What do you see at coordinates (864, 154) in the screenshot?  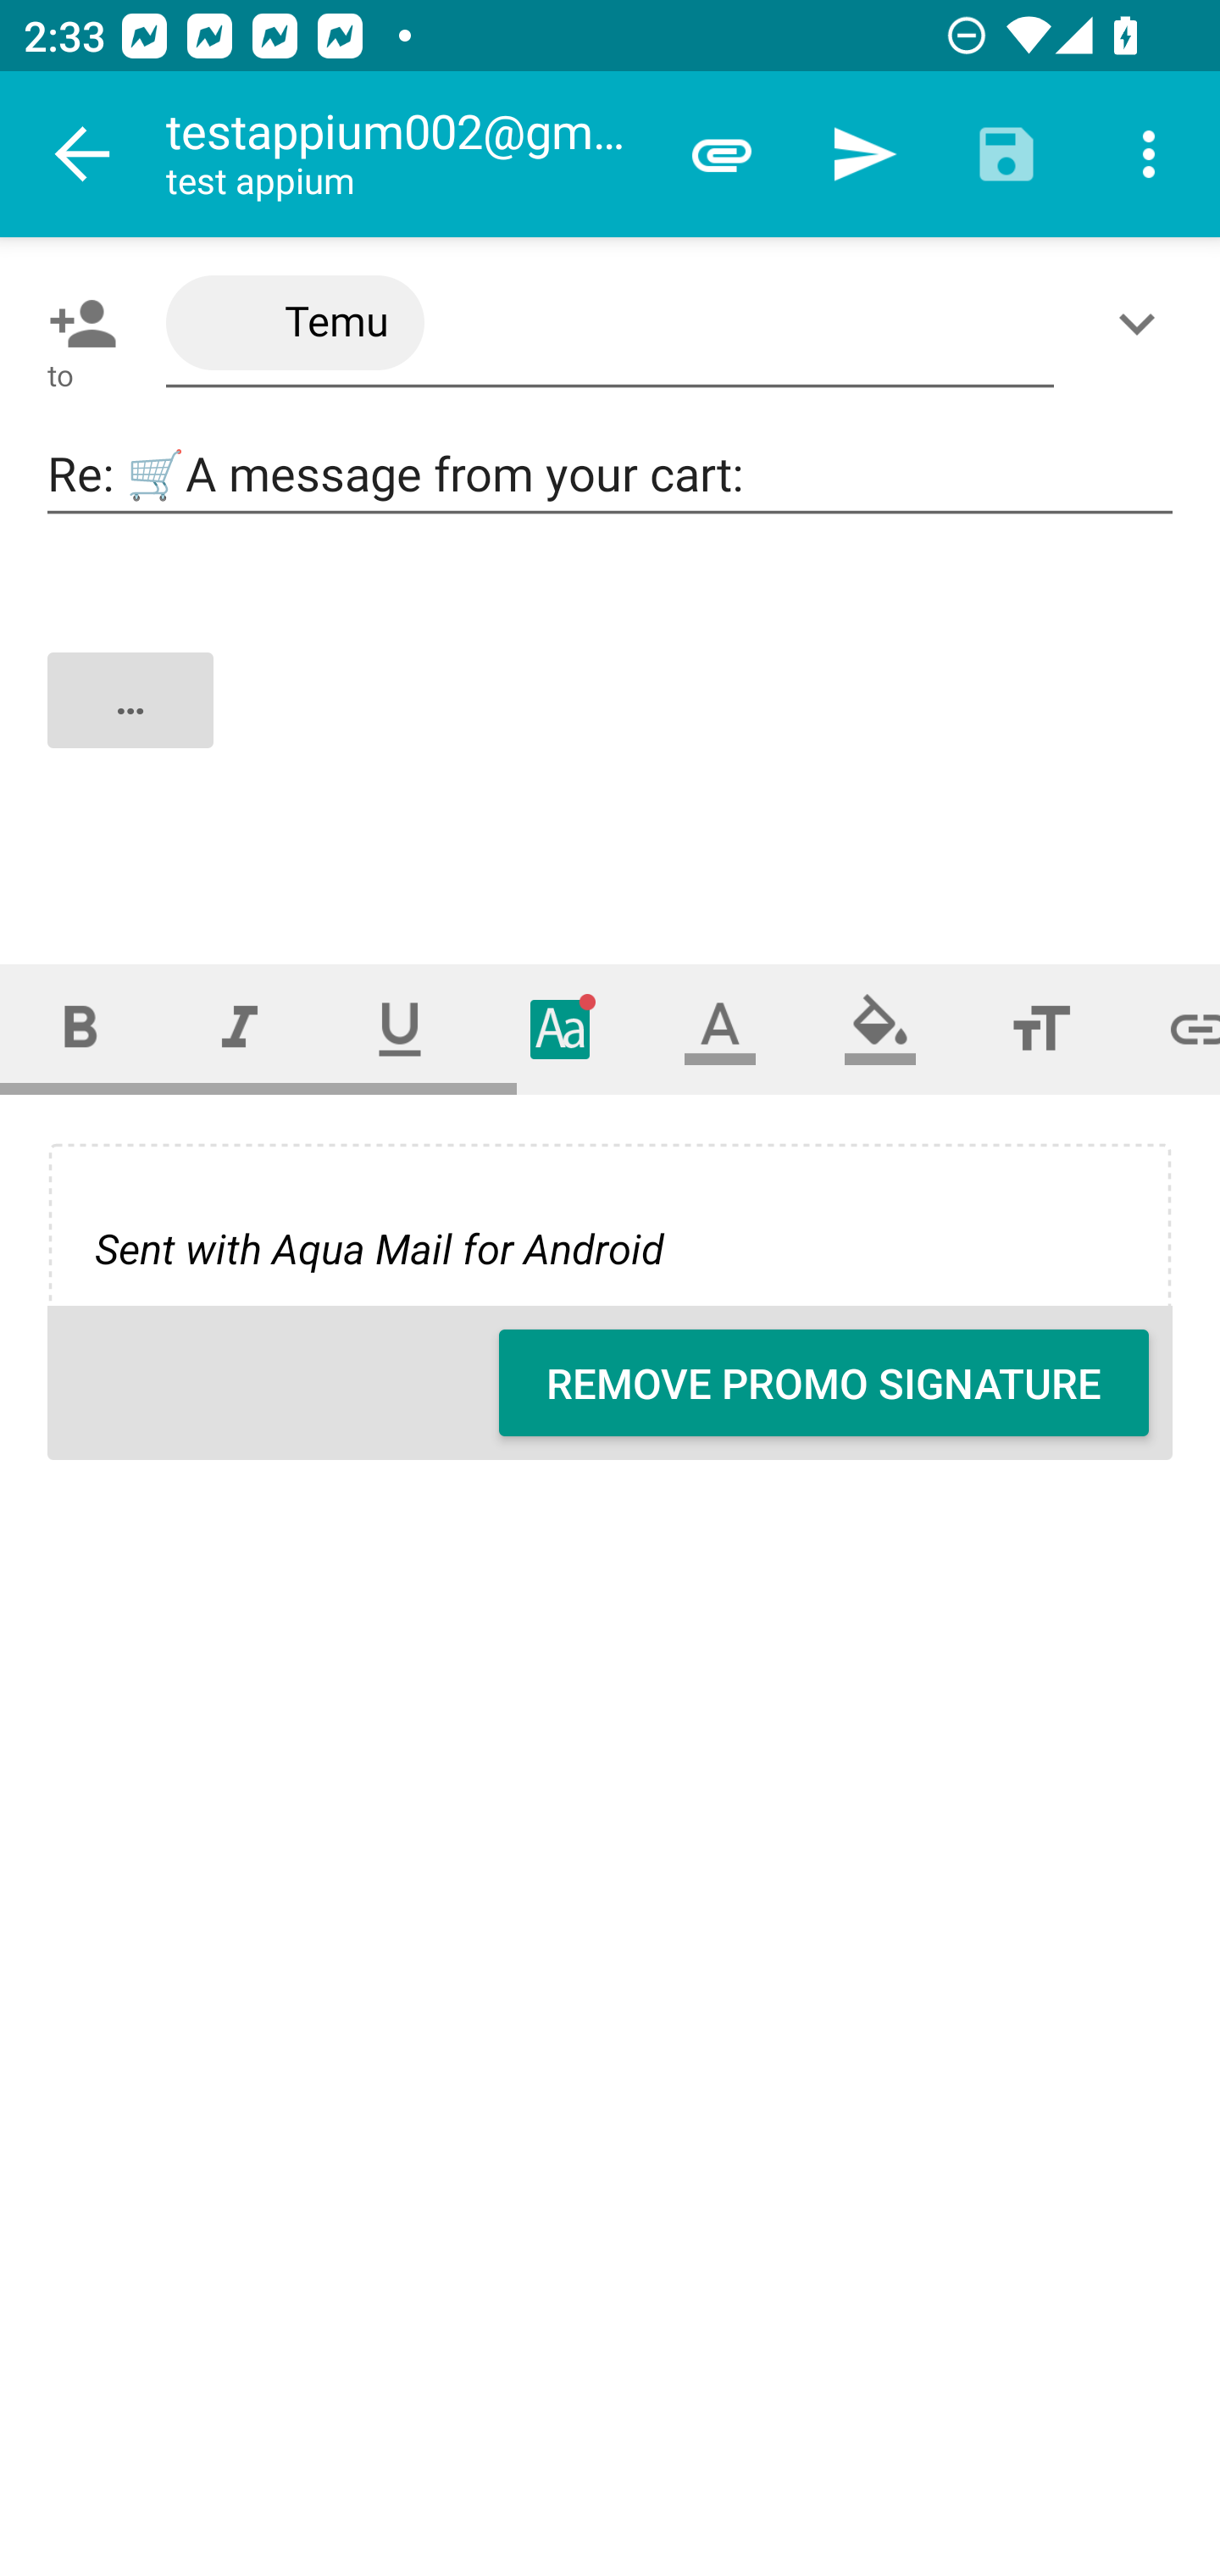 I see `Send` at bounding box center [864, 154].